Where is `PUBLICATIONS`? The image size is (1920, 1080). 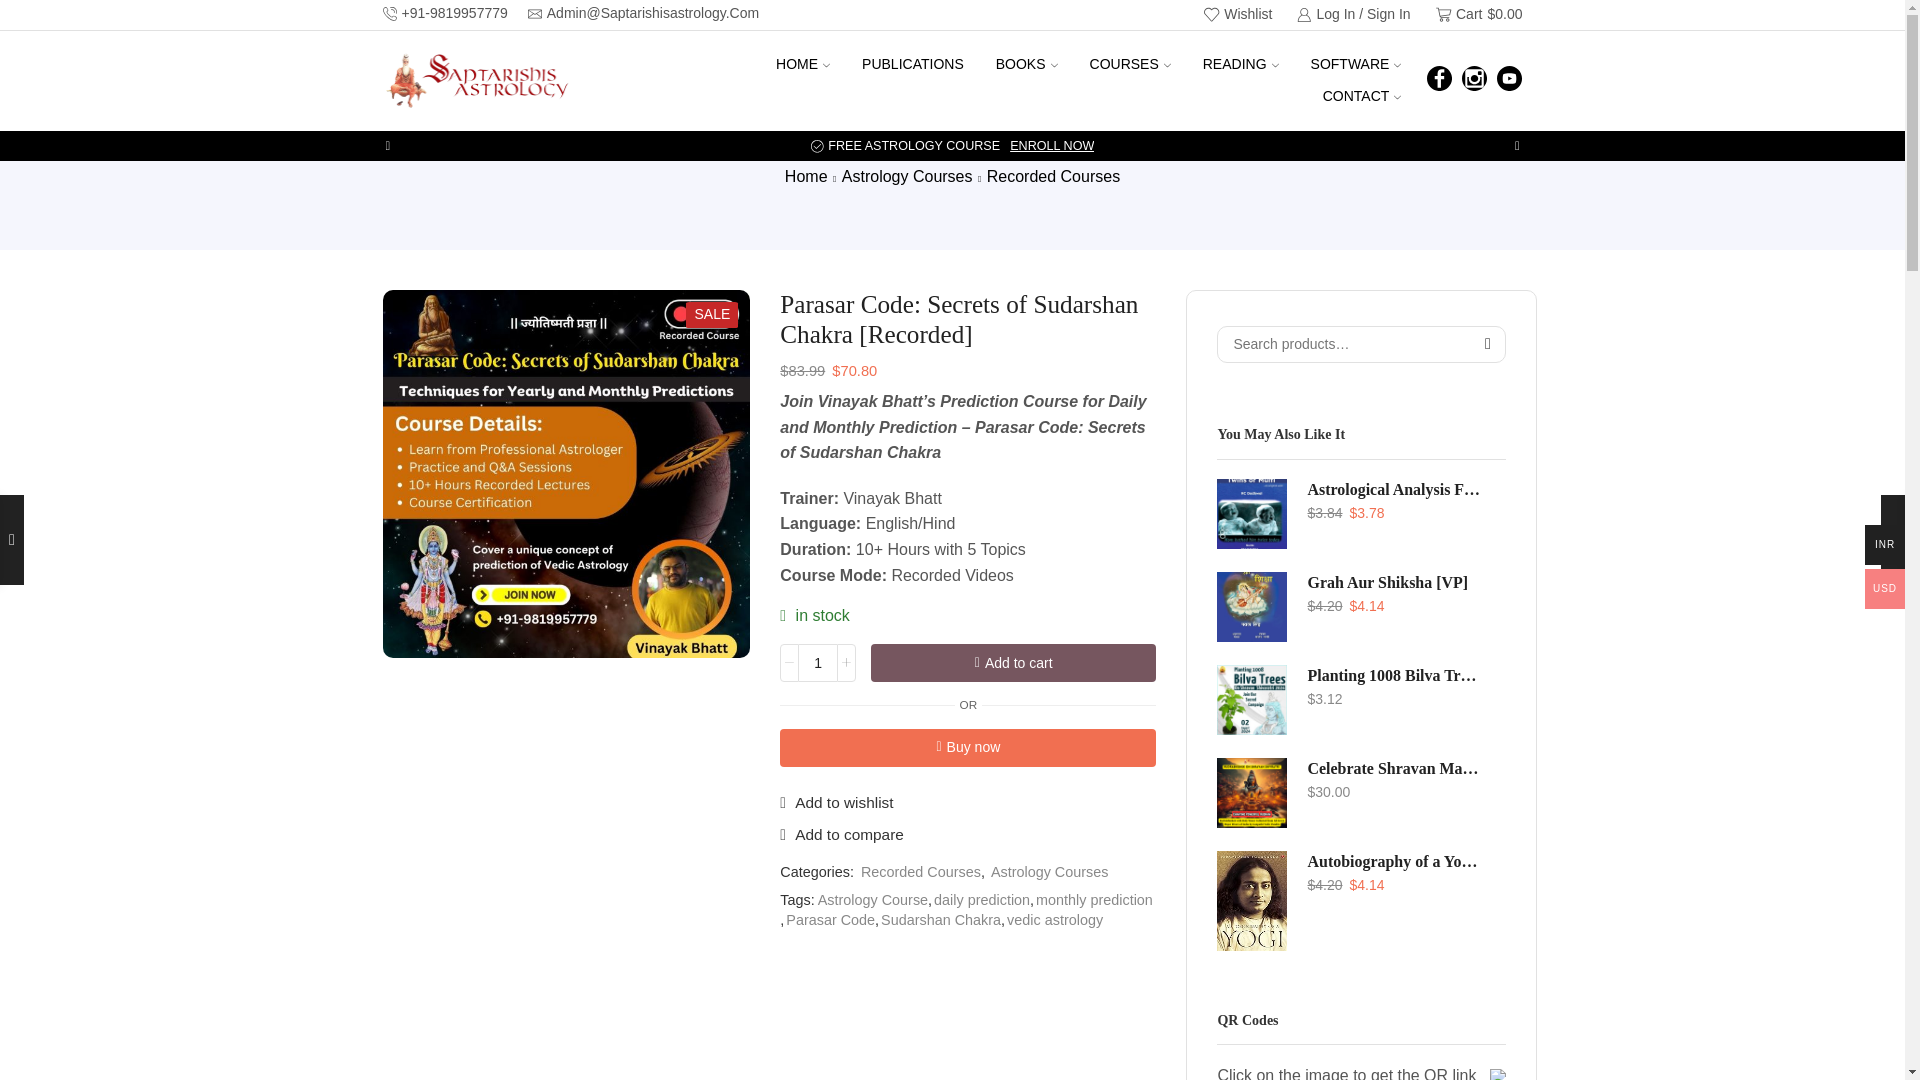 PUBLICATIONS is located at coordinates (912, 64).